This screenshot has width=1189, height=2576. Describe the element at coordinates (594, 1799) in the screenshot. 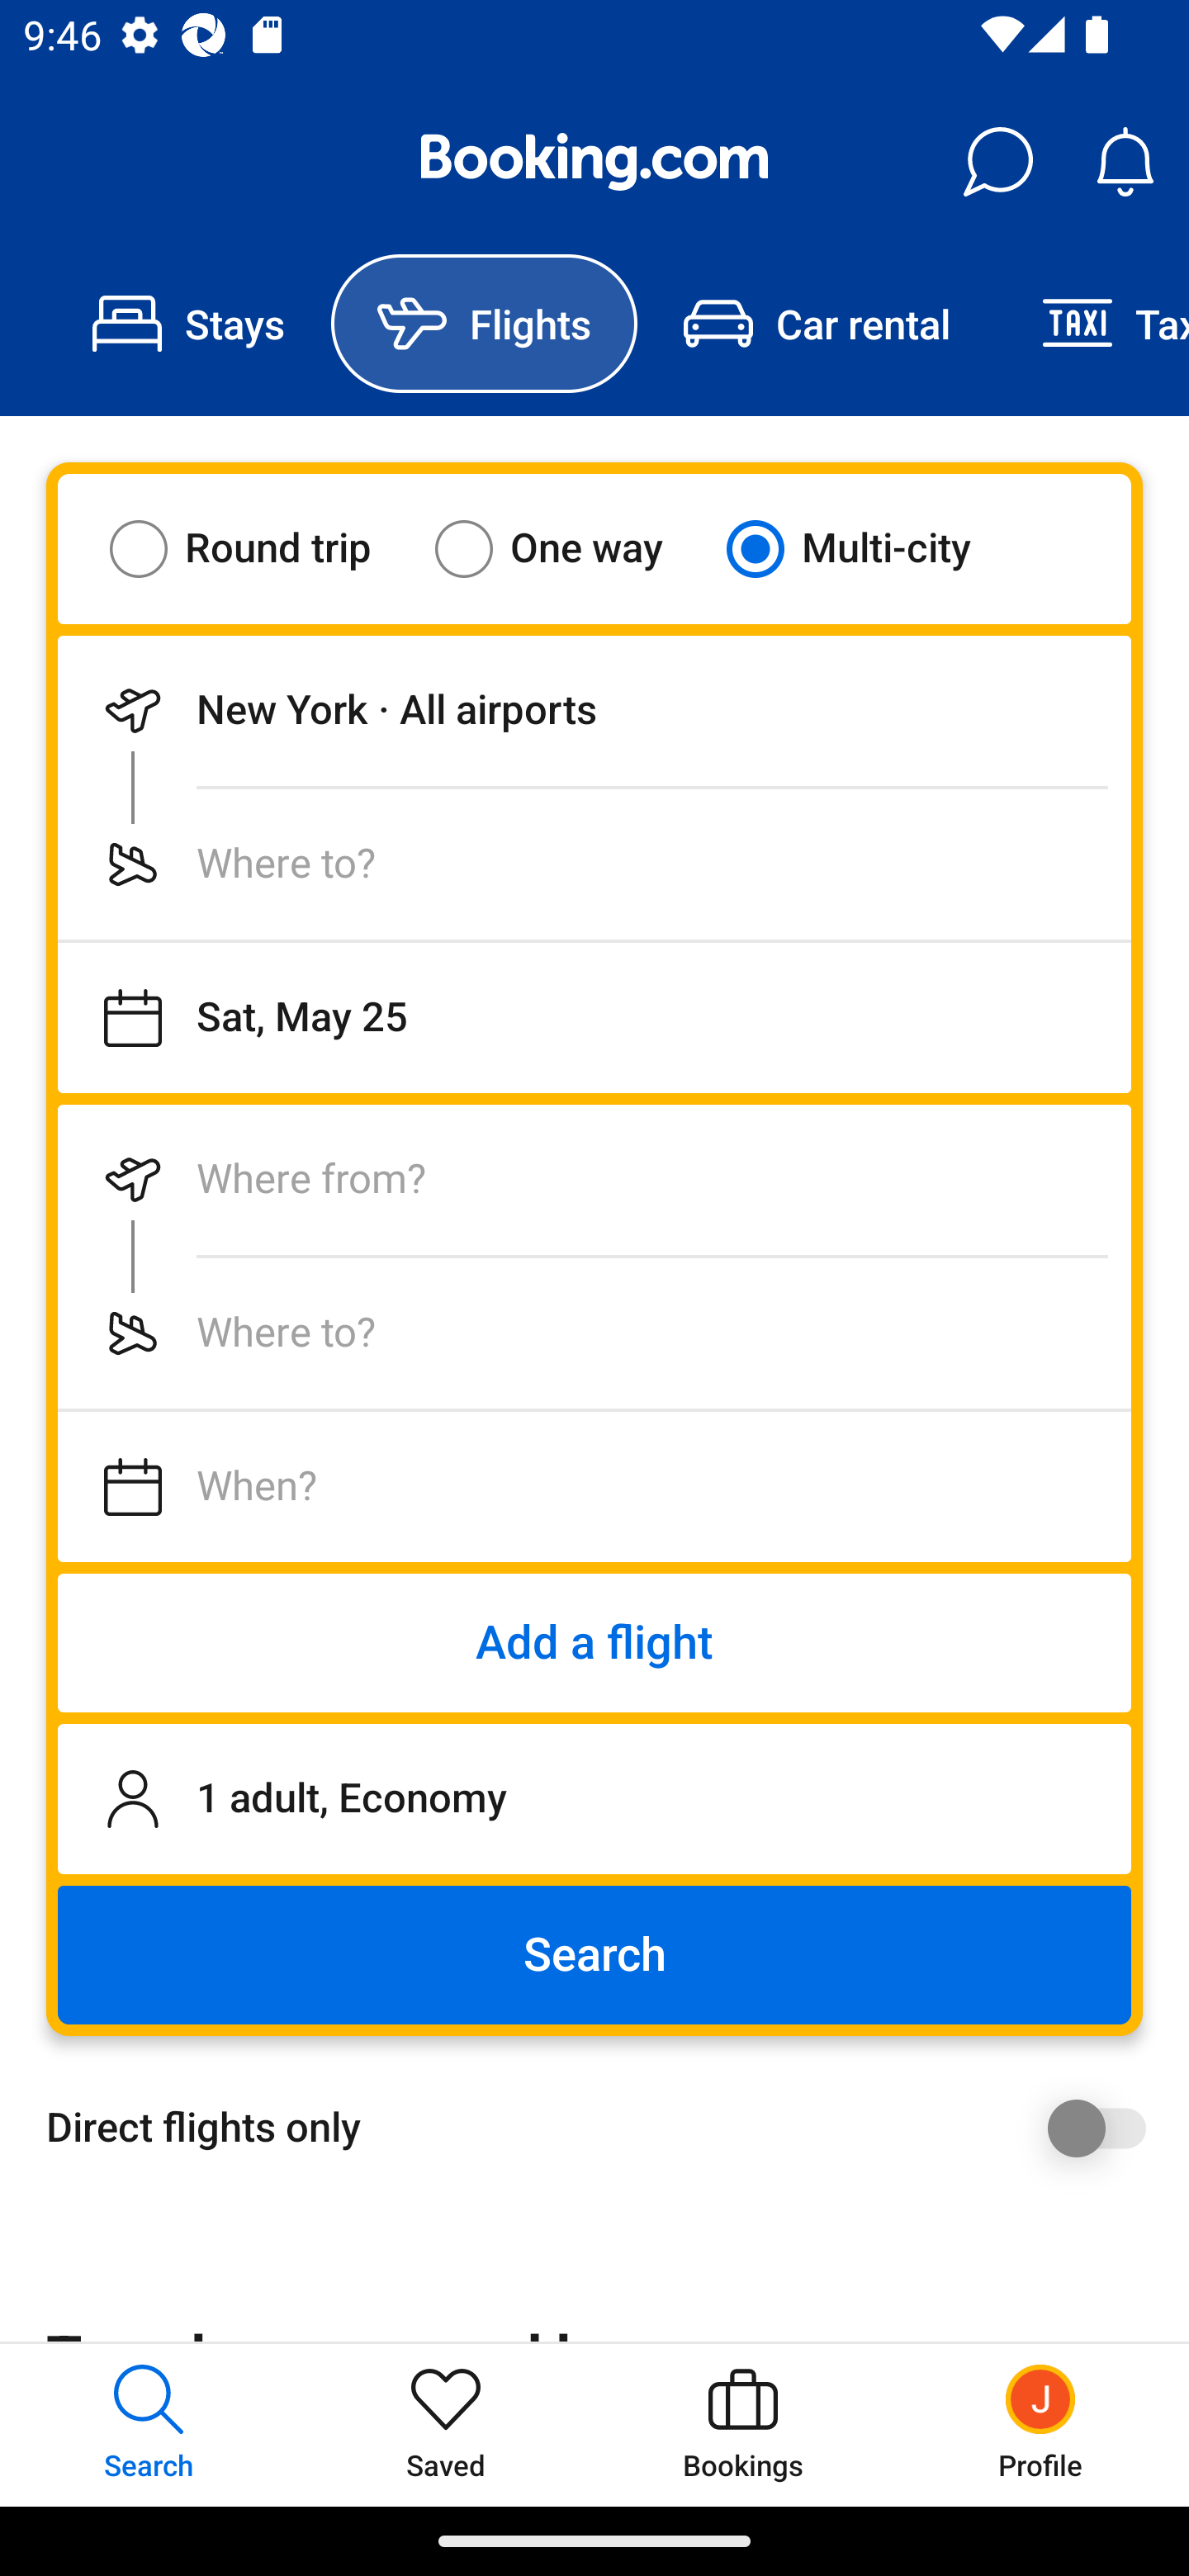

I see `1 adult, Economy` at that location.